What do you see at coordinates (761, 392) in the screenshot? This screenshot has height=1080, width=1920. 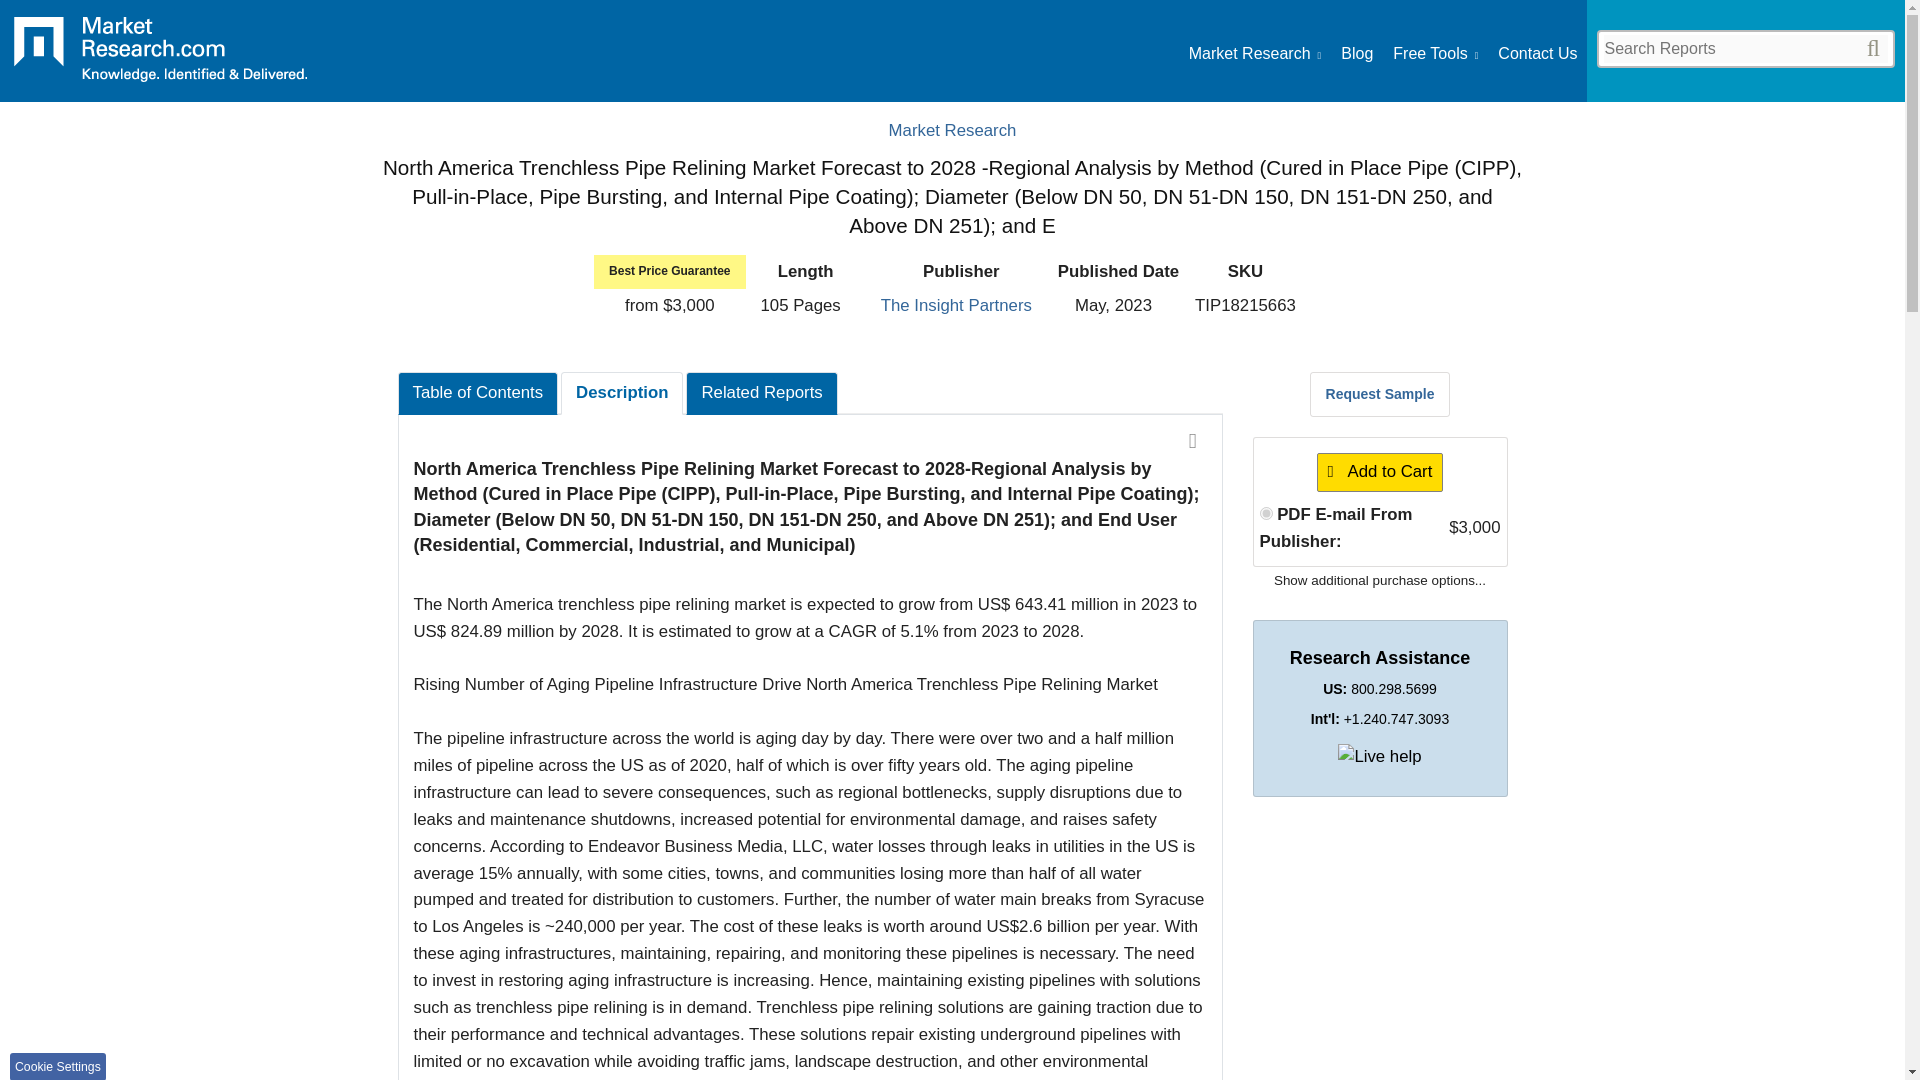 I see `Related Reports` at bounding box center [761, 392].